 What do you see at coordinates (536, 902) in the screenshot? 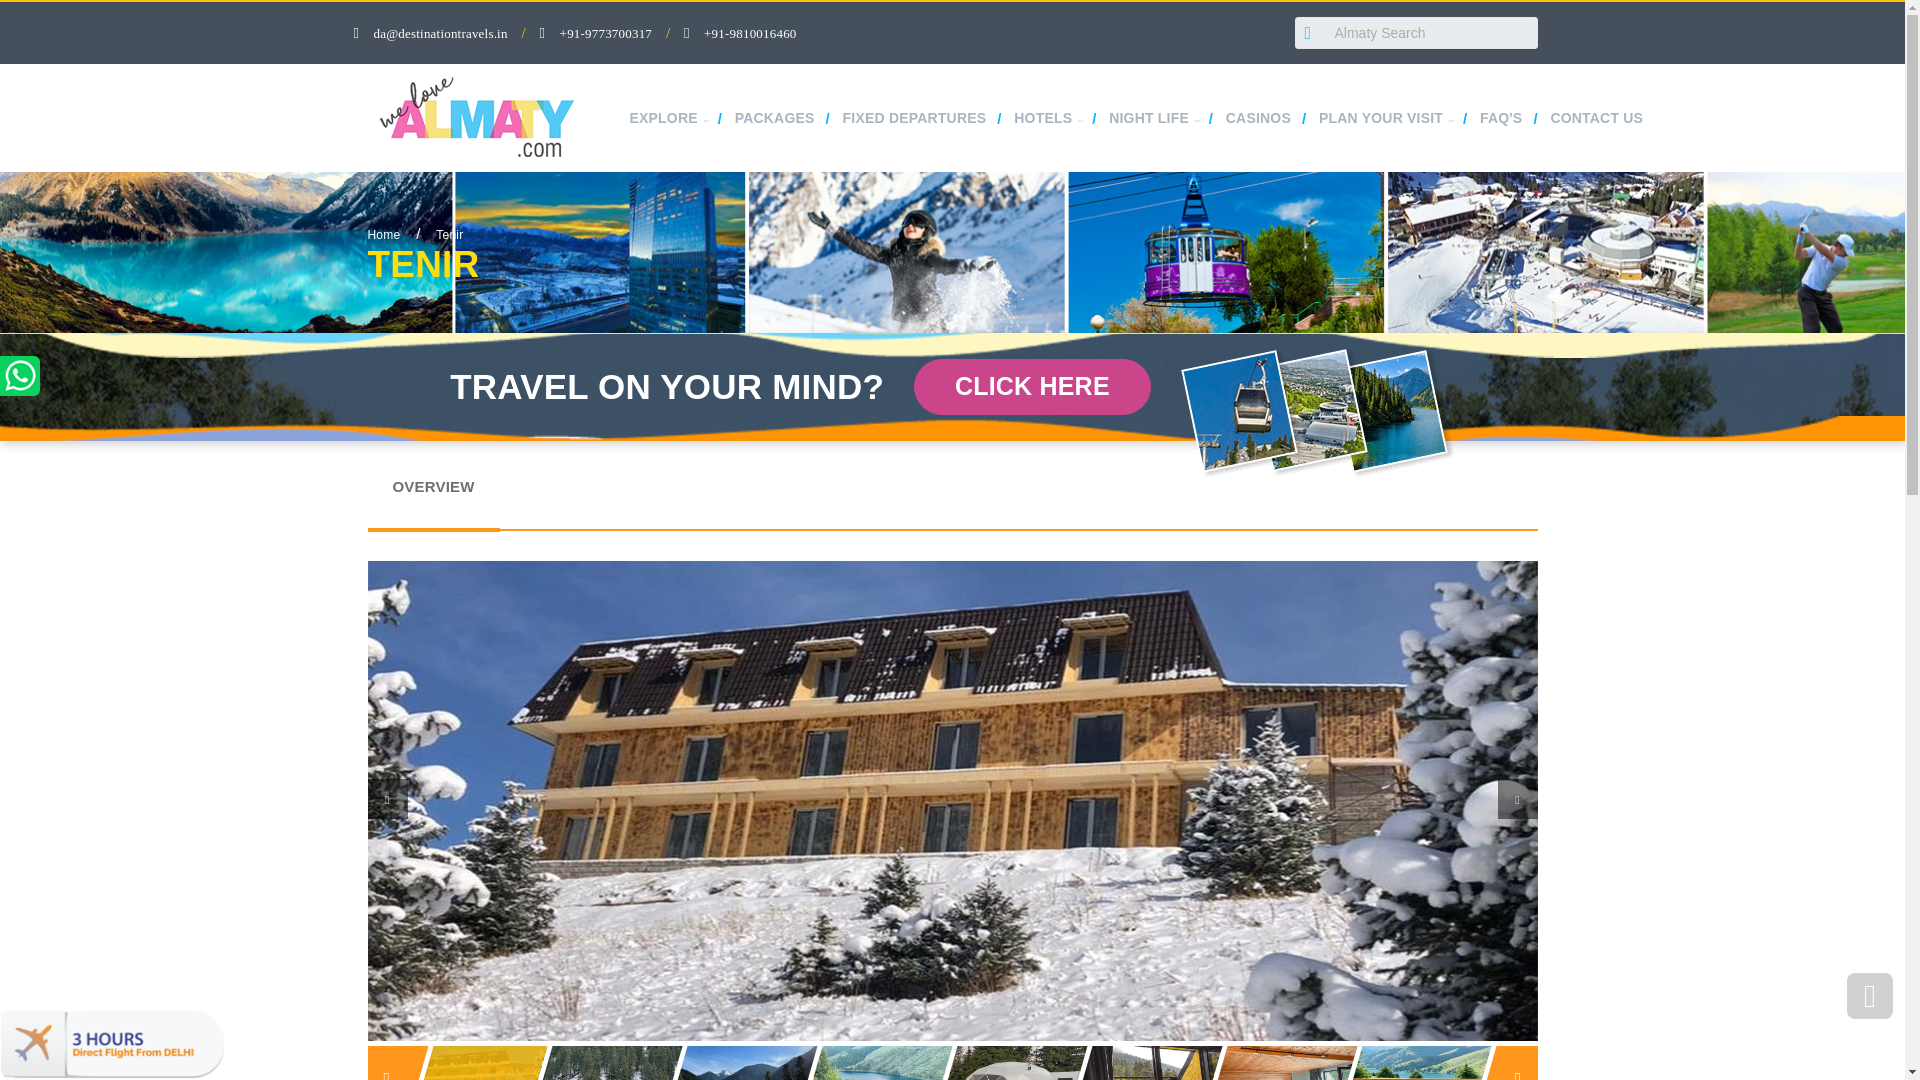
I see `Our Partners` at bounding box center [536, 902].